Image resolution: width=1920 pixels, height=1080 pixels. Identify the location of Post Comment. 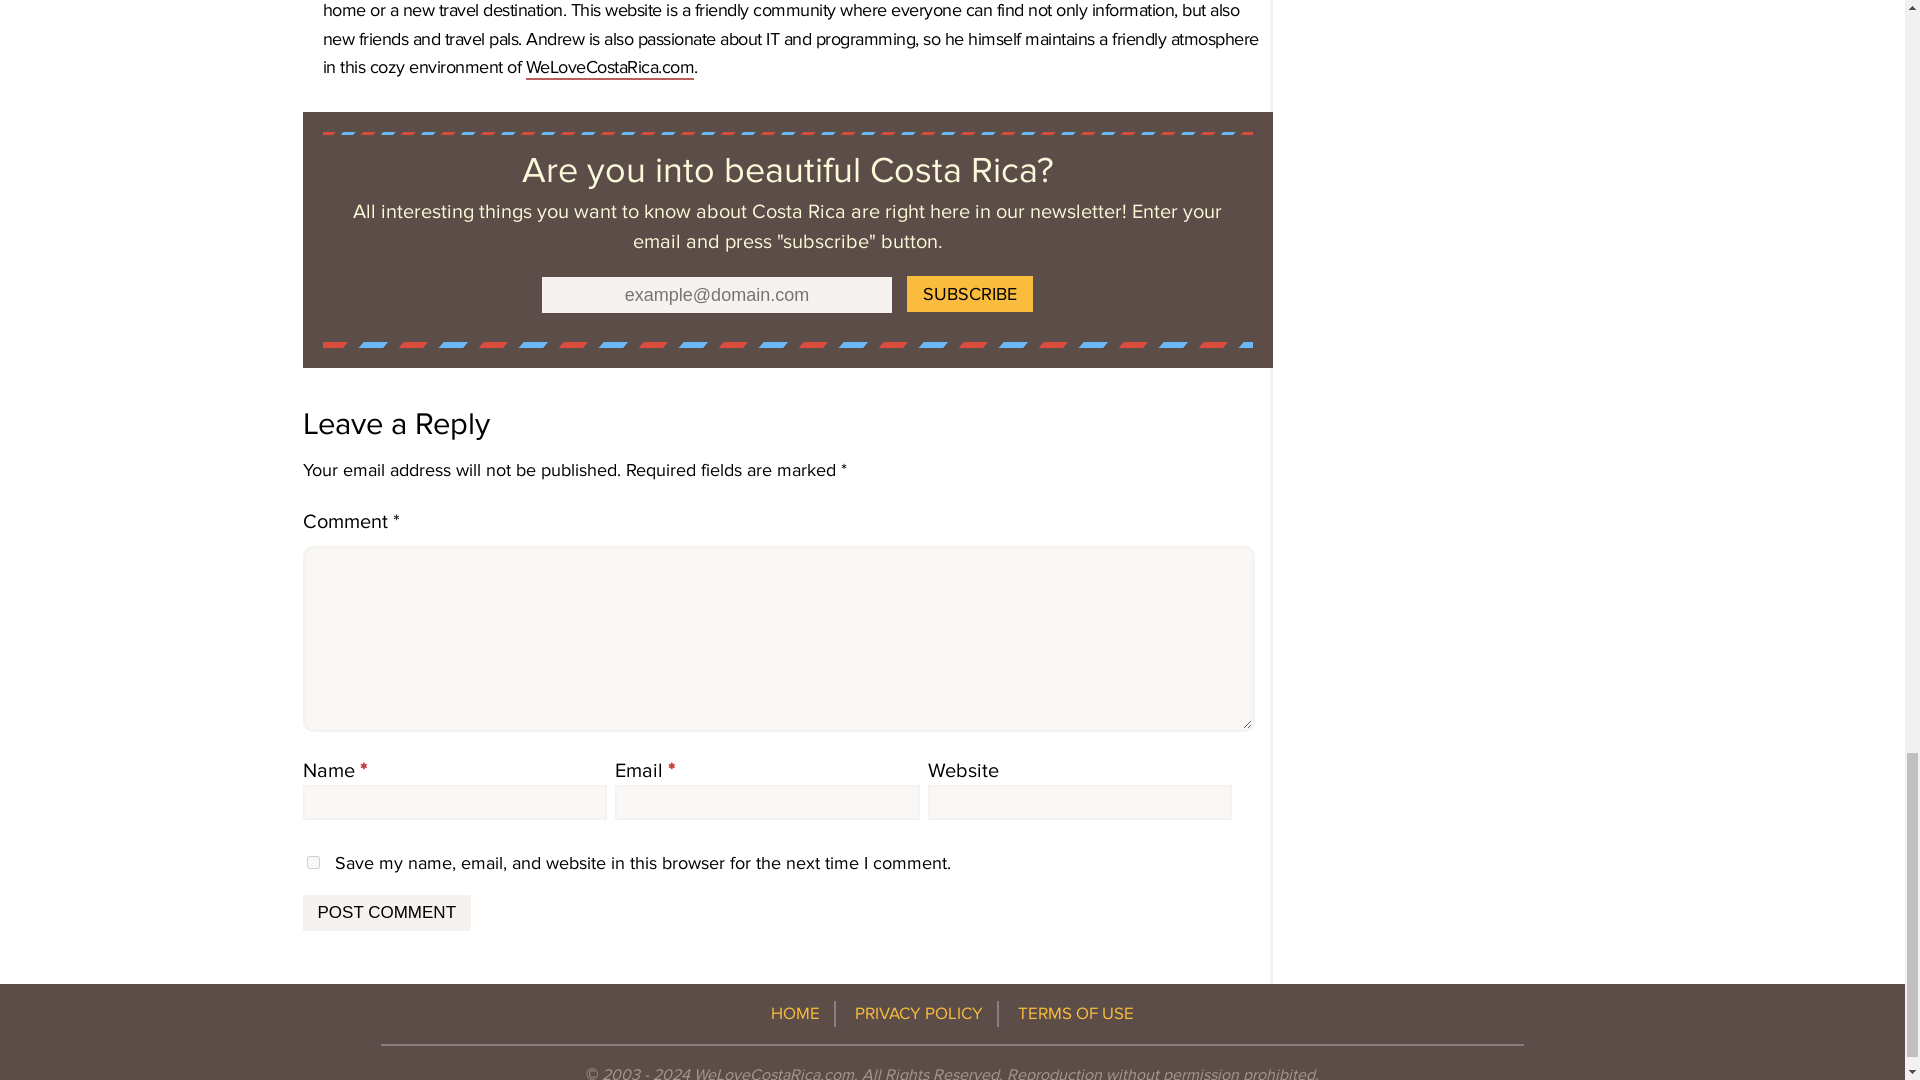
(386, 912).